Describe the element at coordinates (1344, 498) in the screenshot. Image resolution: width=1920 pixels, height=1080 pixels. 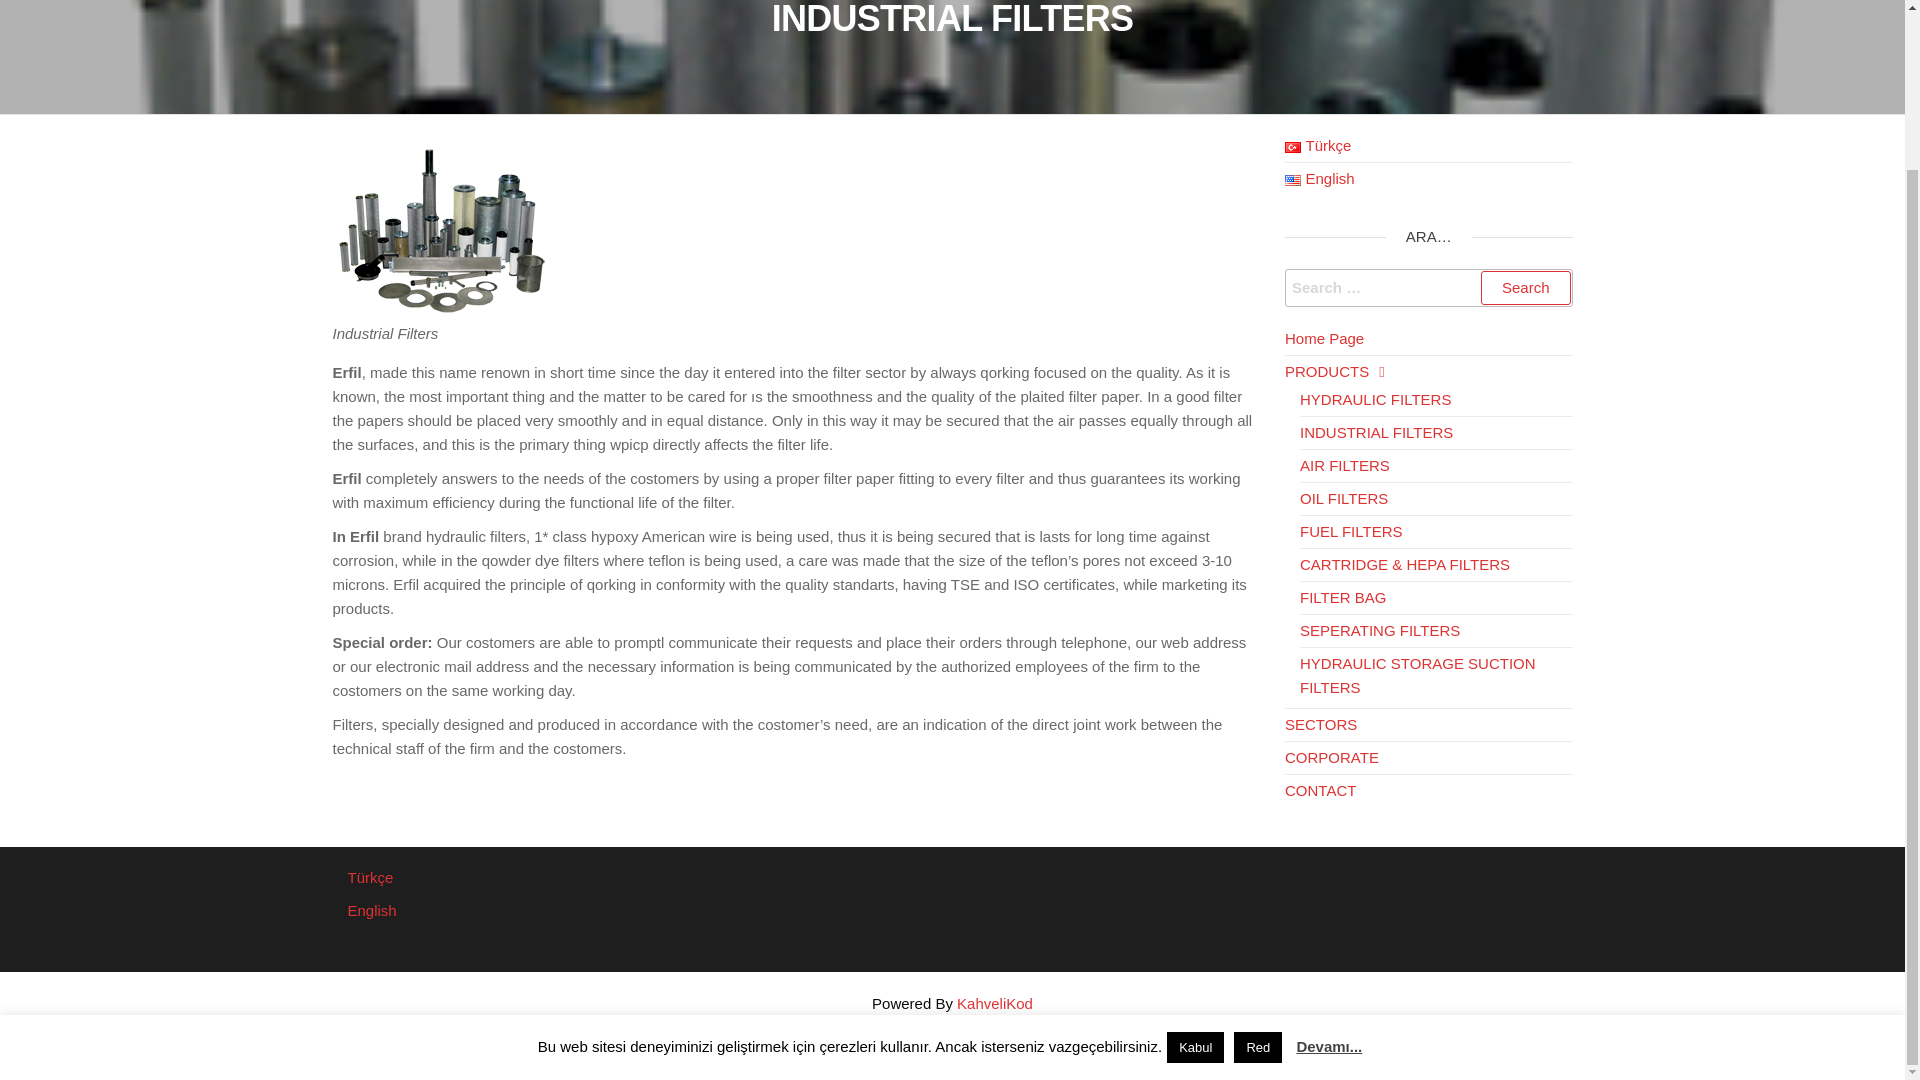
I see `OIL FILTERS` at that location.